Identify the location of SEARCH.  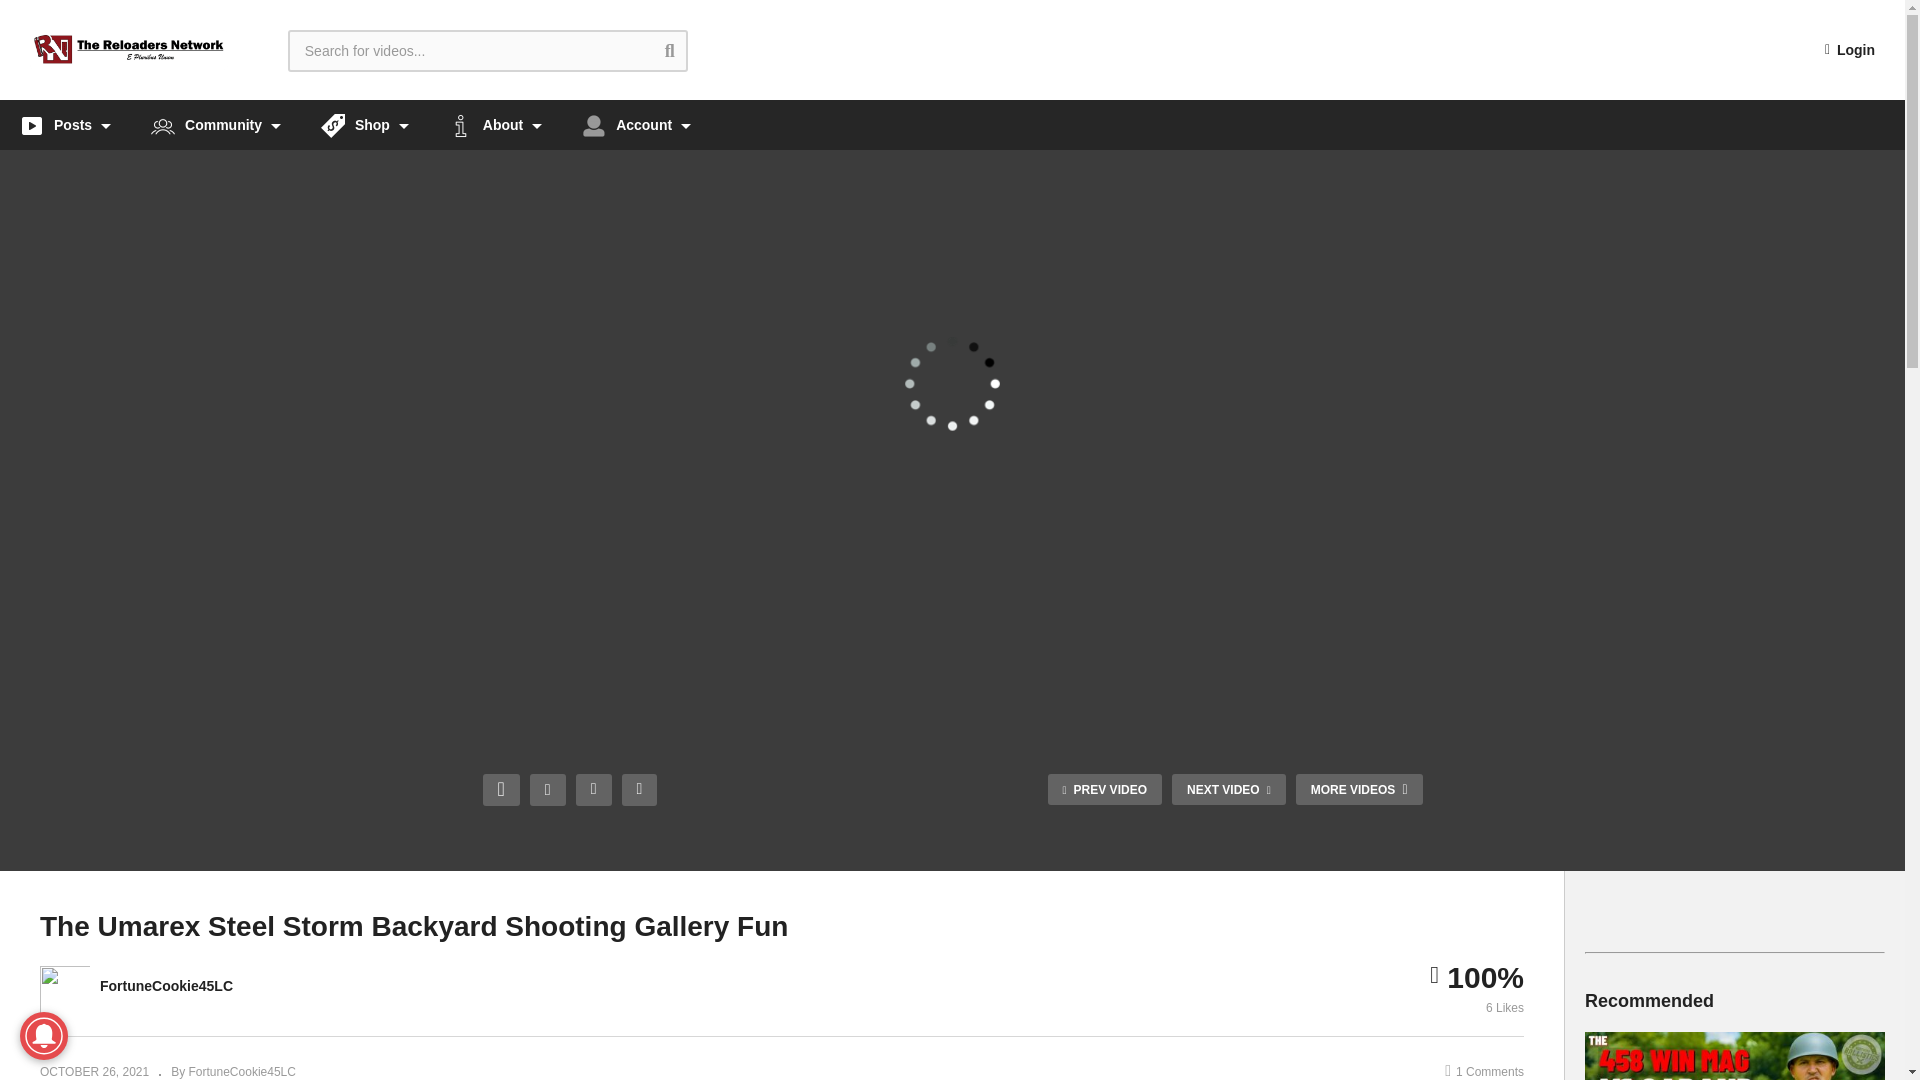
(685, 50).